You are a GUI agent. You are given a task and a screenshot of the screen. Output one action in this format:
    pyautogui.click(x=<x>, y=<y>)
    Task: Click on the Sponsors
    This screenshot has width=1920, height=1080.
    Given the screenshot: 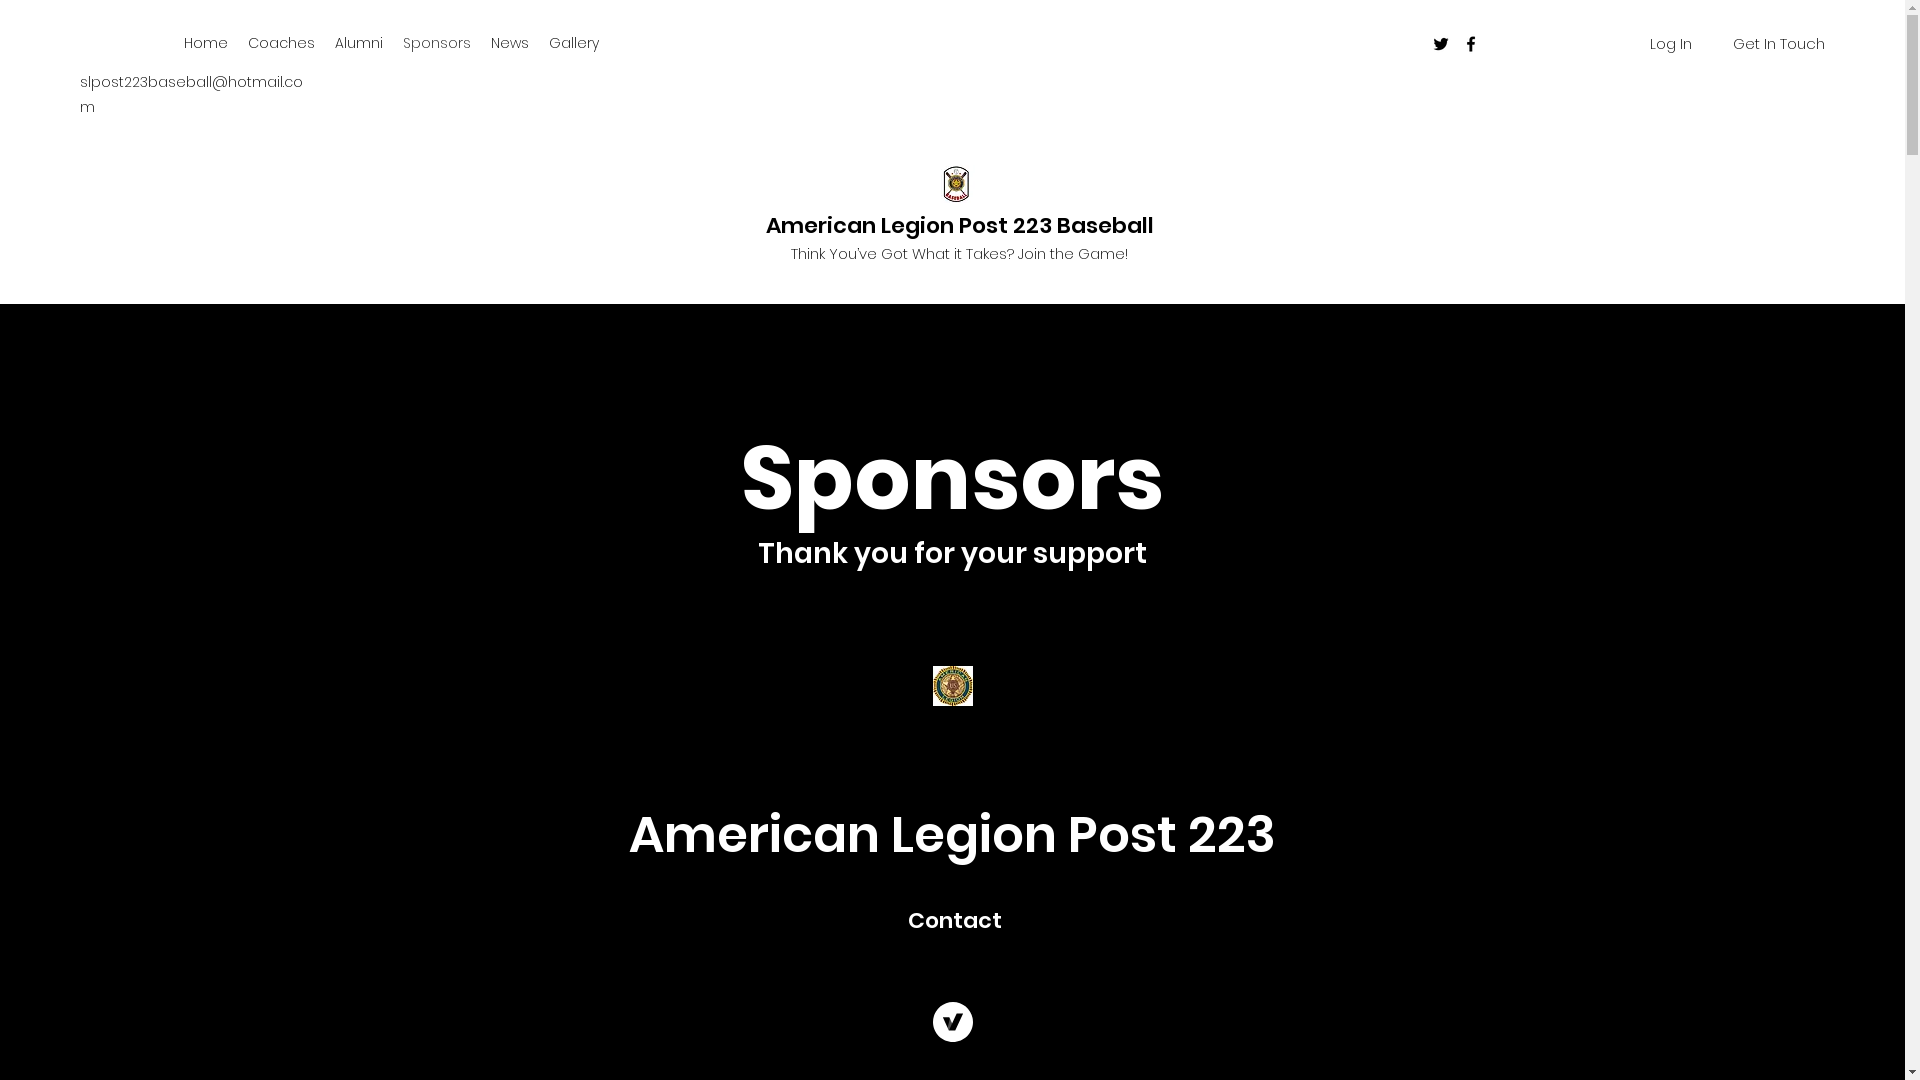 What is the action you would take?
    pyautogui.click(x=437, y=44)
    